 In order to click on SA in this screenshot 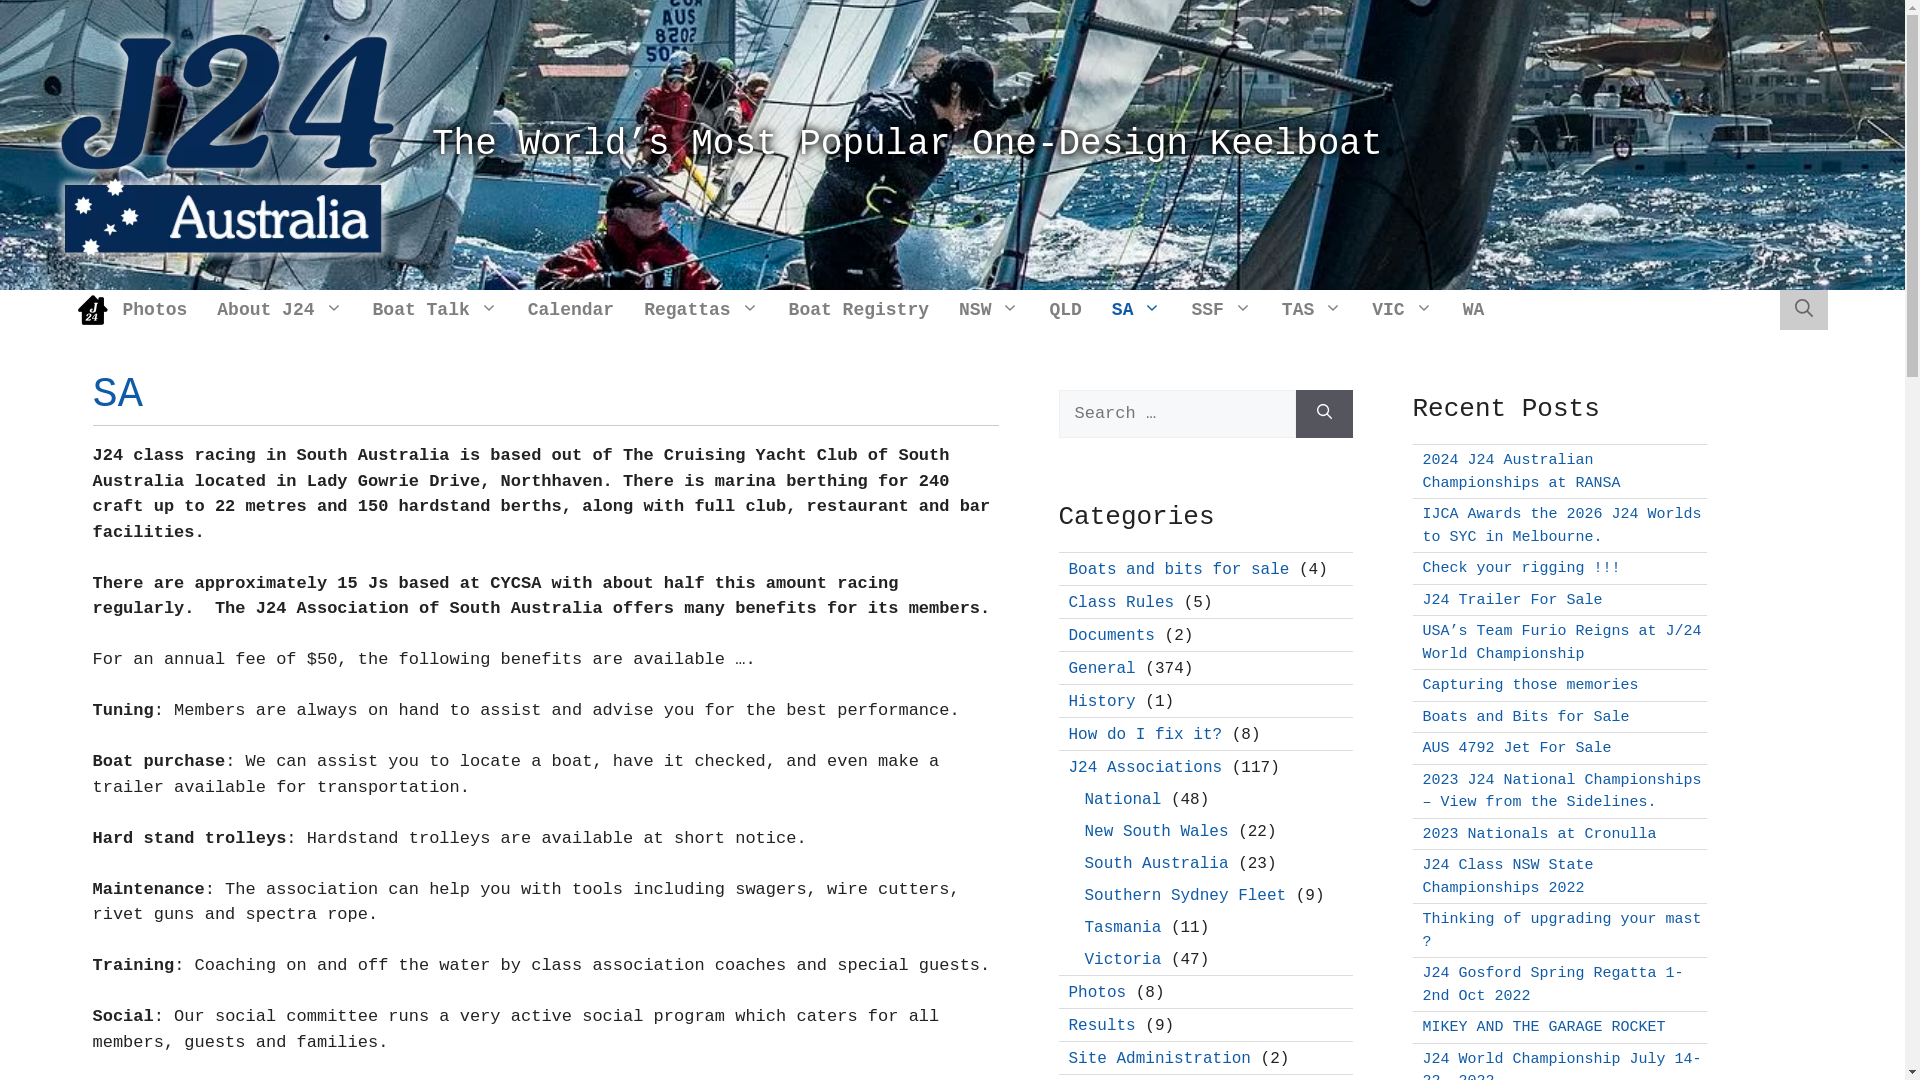, I will do `click(1137, 310)`.